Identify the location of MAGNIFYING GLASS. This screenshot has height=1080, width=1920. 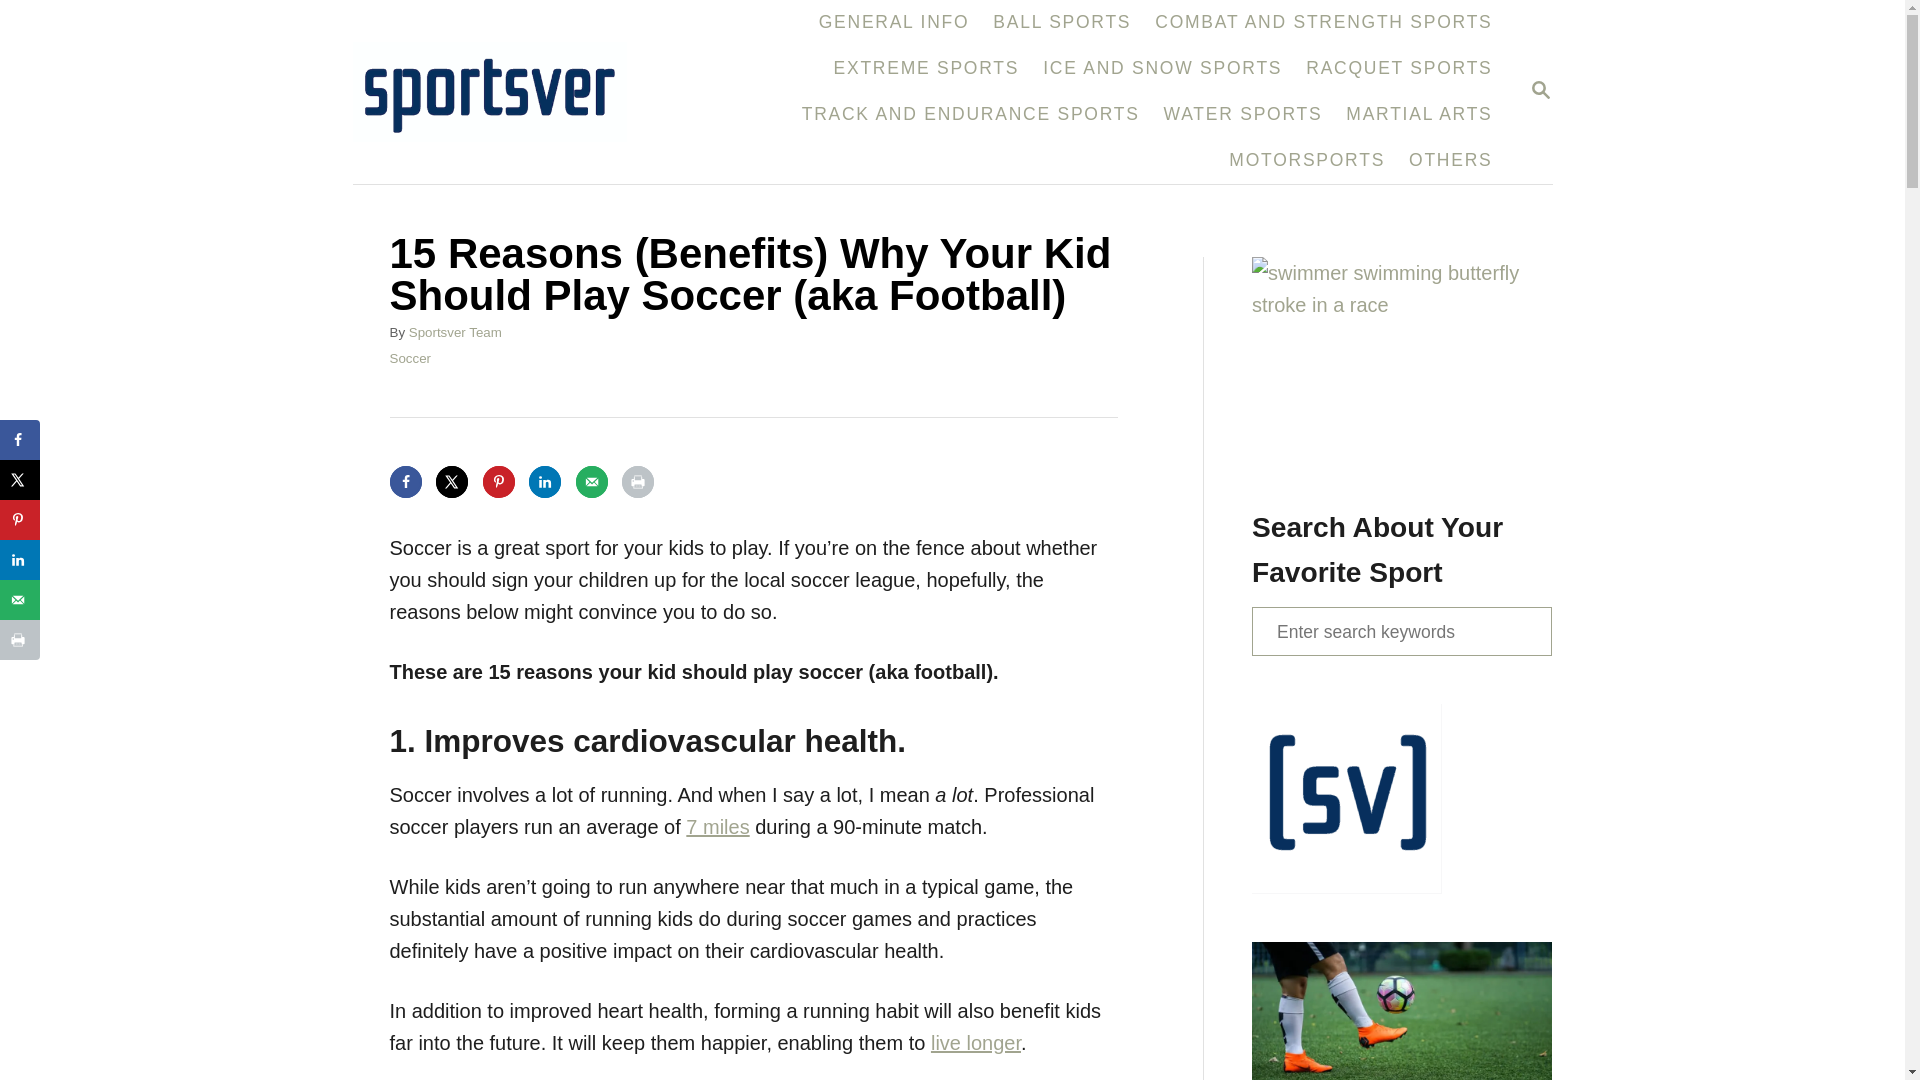
(1540, 89).